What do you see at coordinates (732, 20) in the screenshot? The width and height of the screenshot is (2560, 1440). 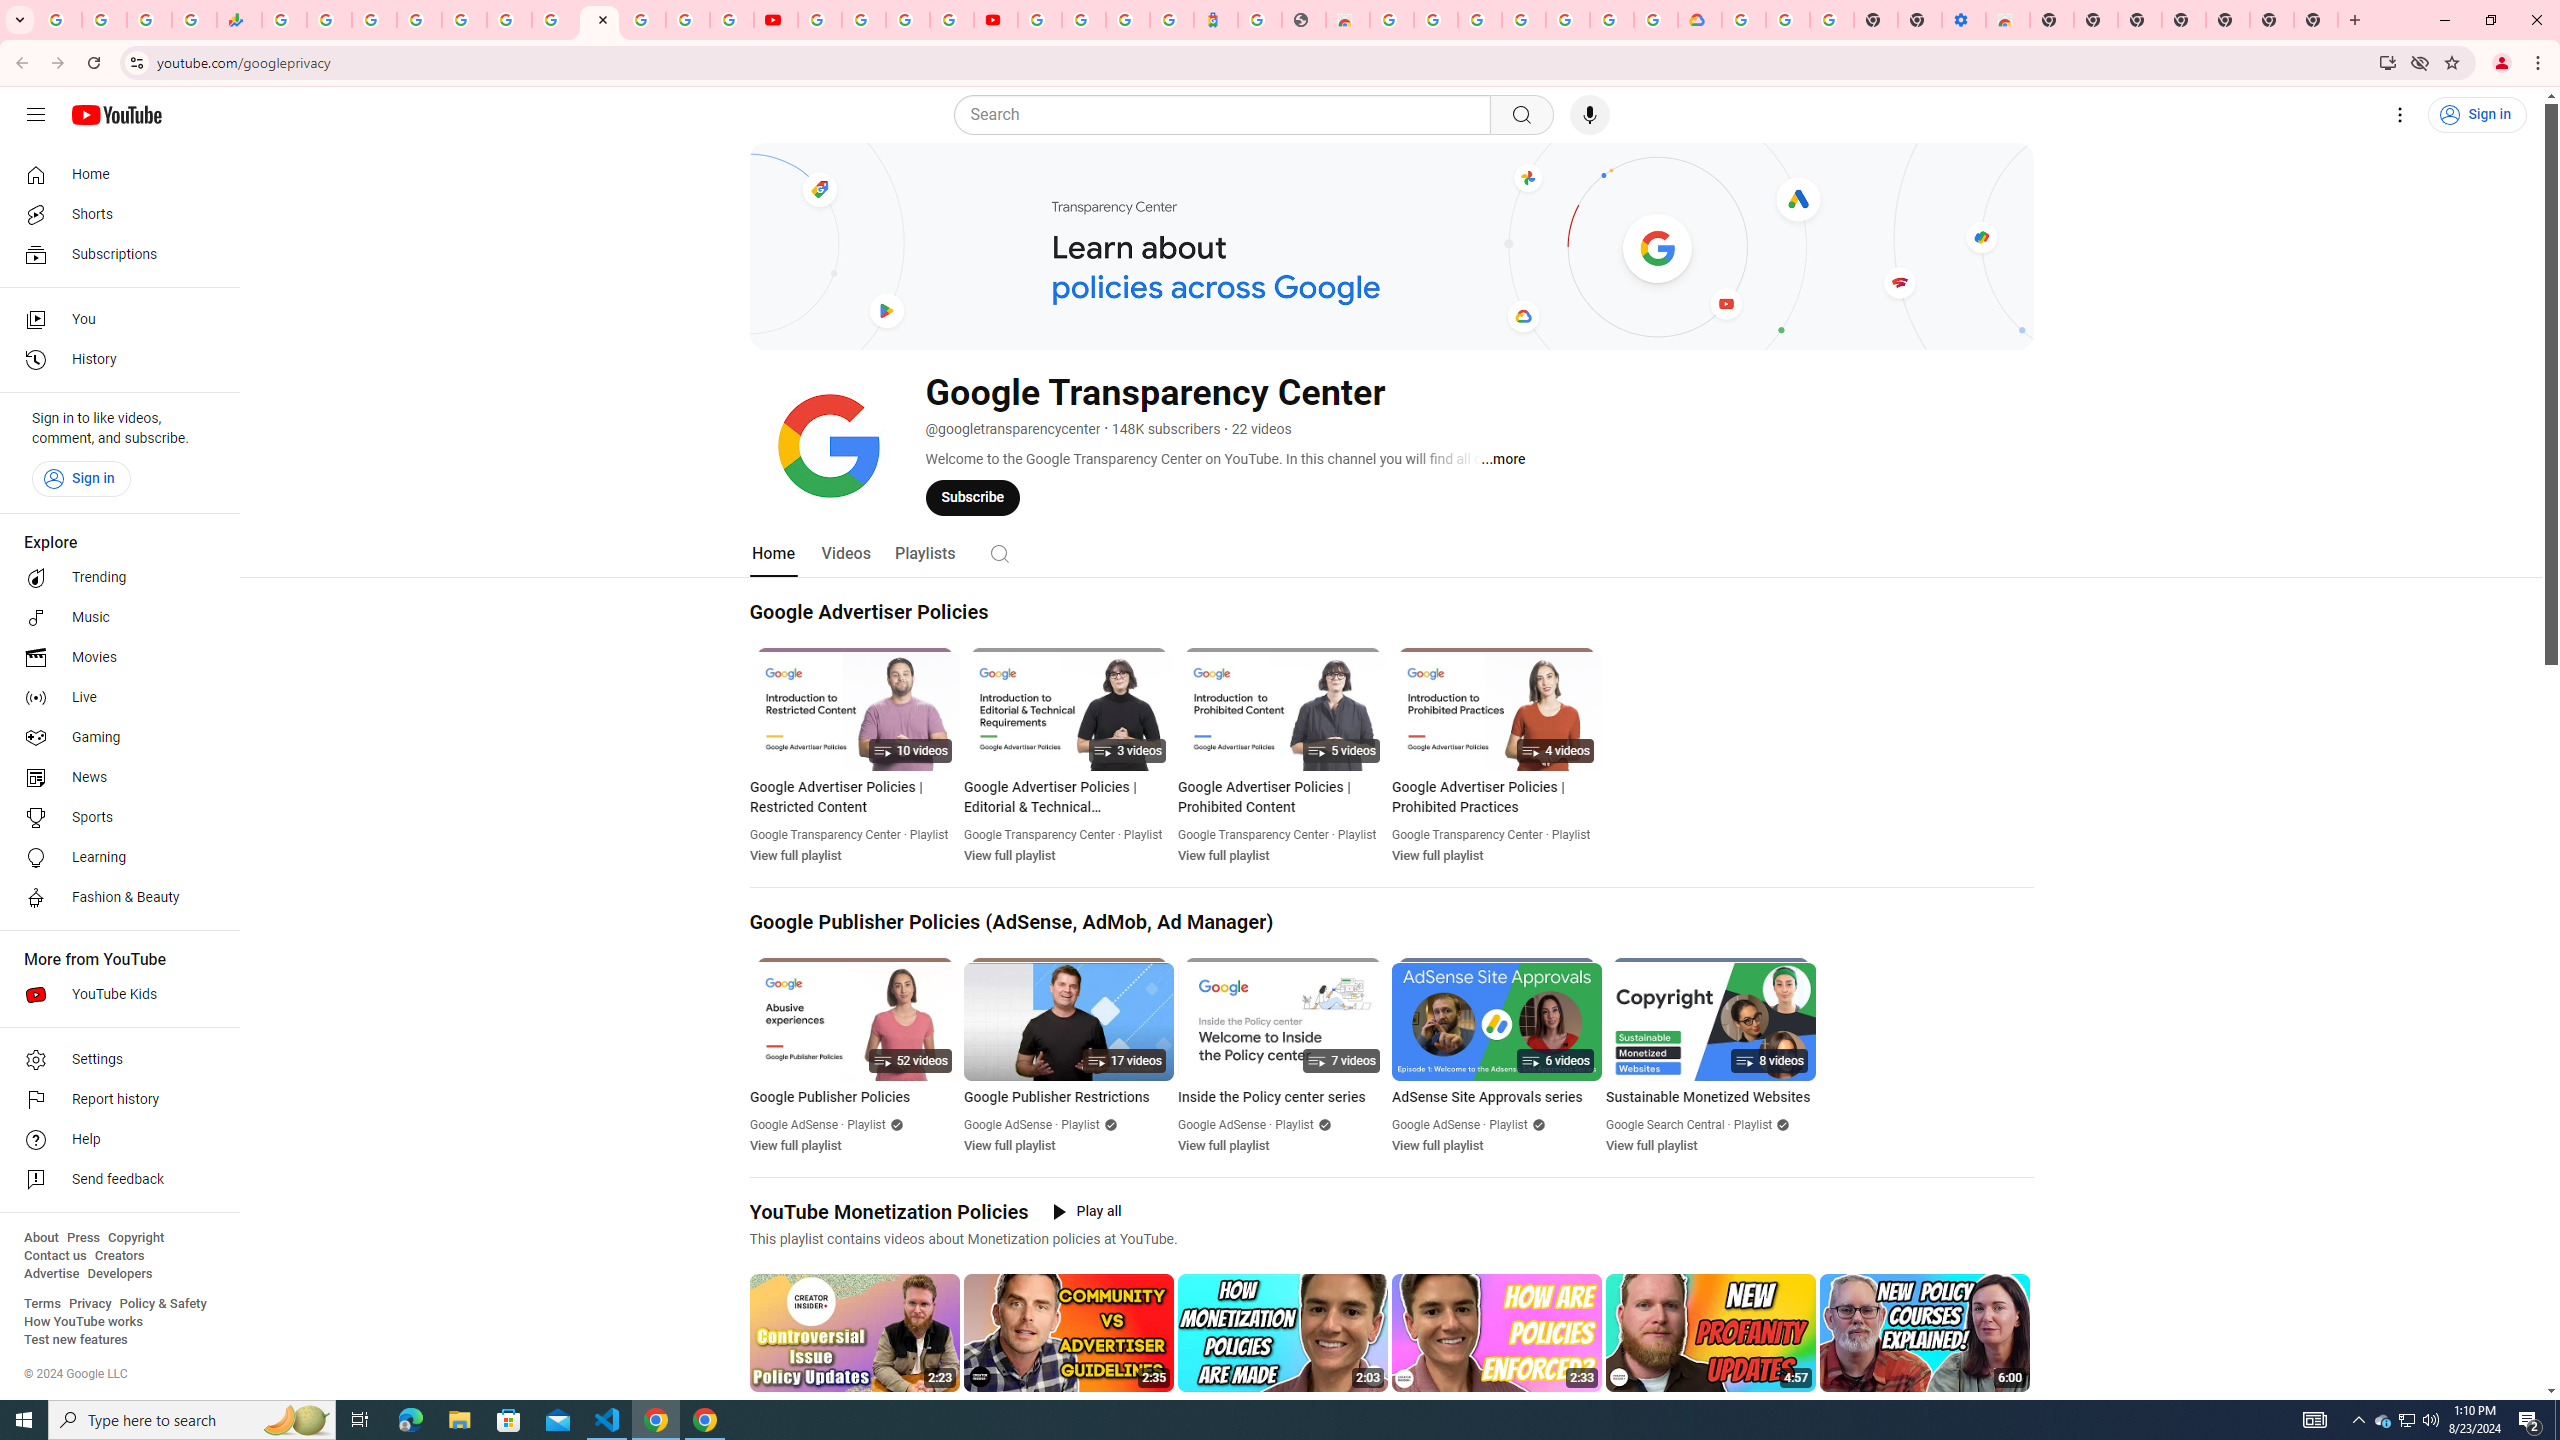 I see `Privacy Checkup` at bounding box center [732, 20].